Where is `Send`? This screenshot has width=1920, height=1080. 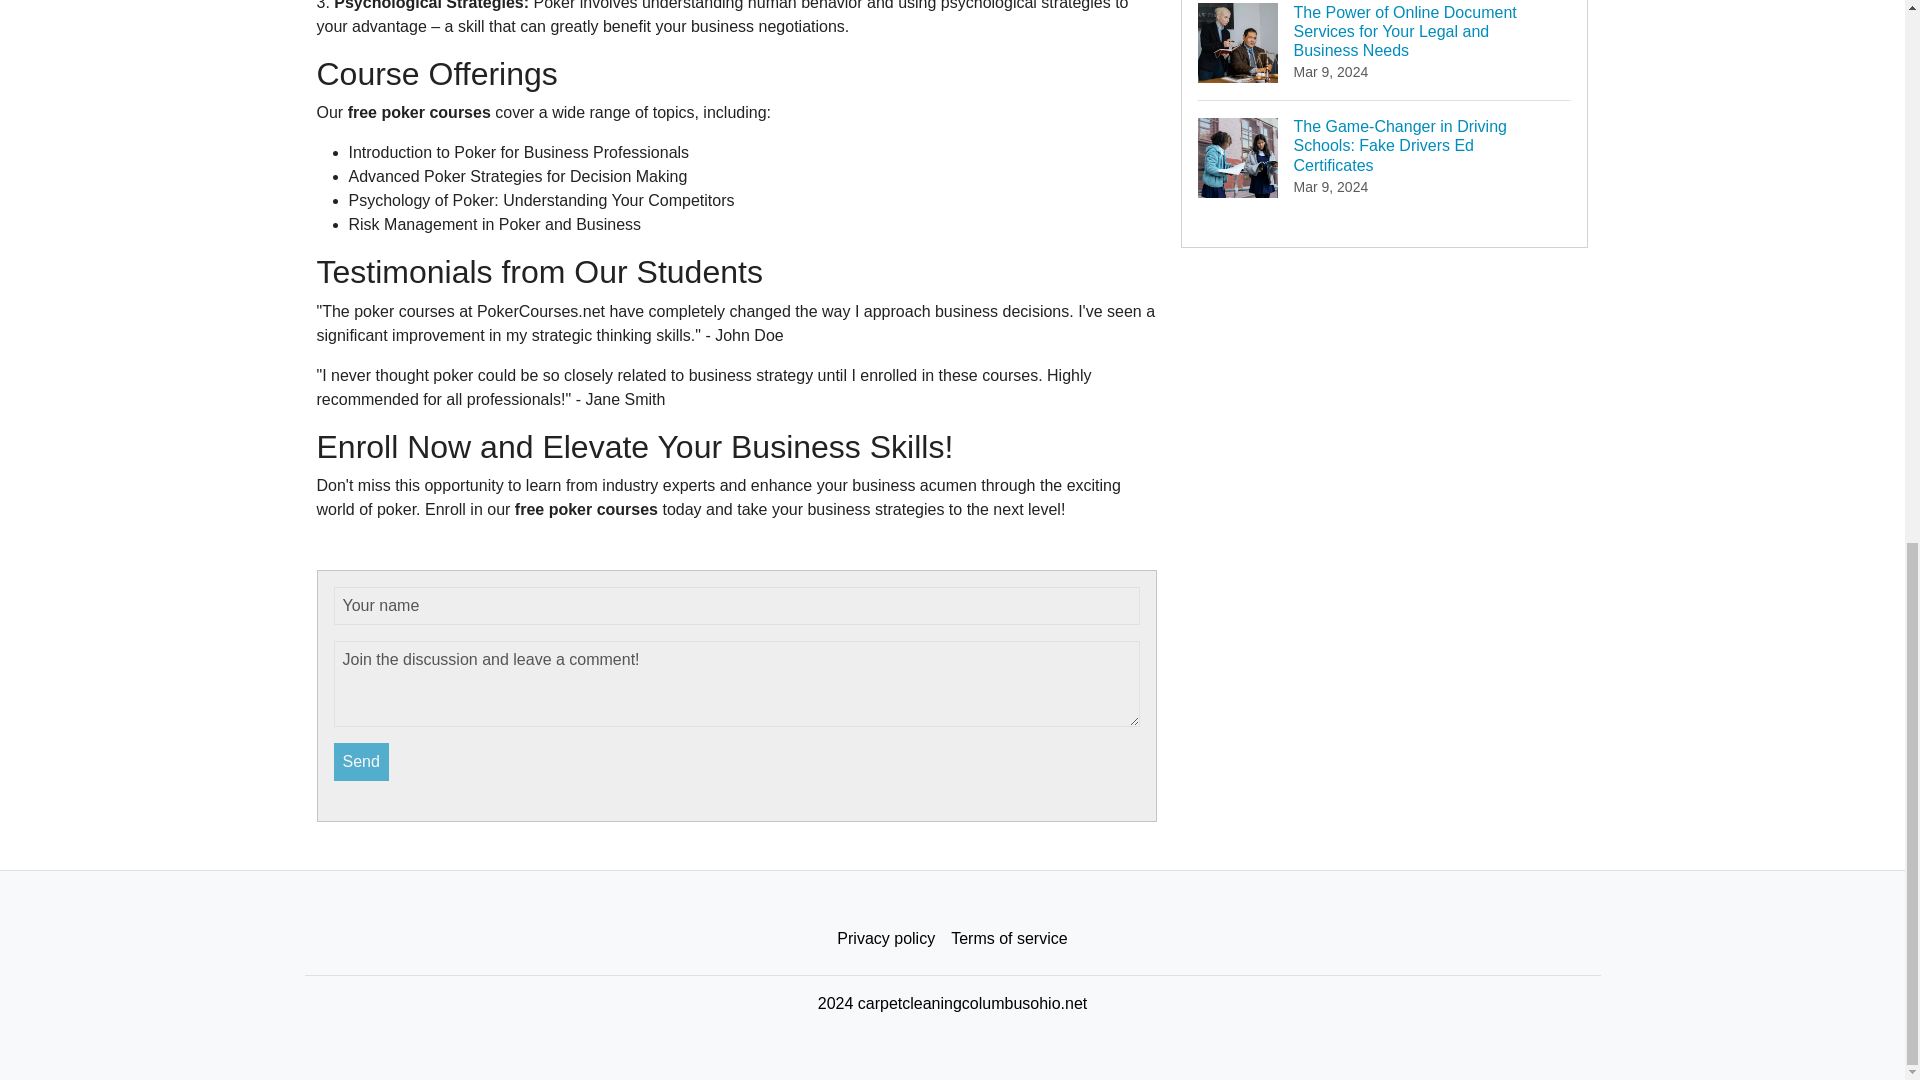
Send is located at coordinates (362, 762).